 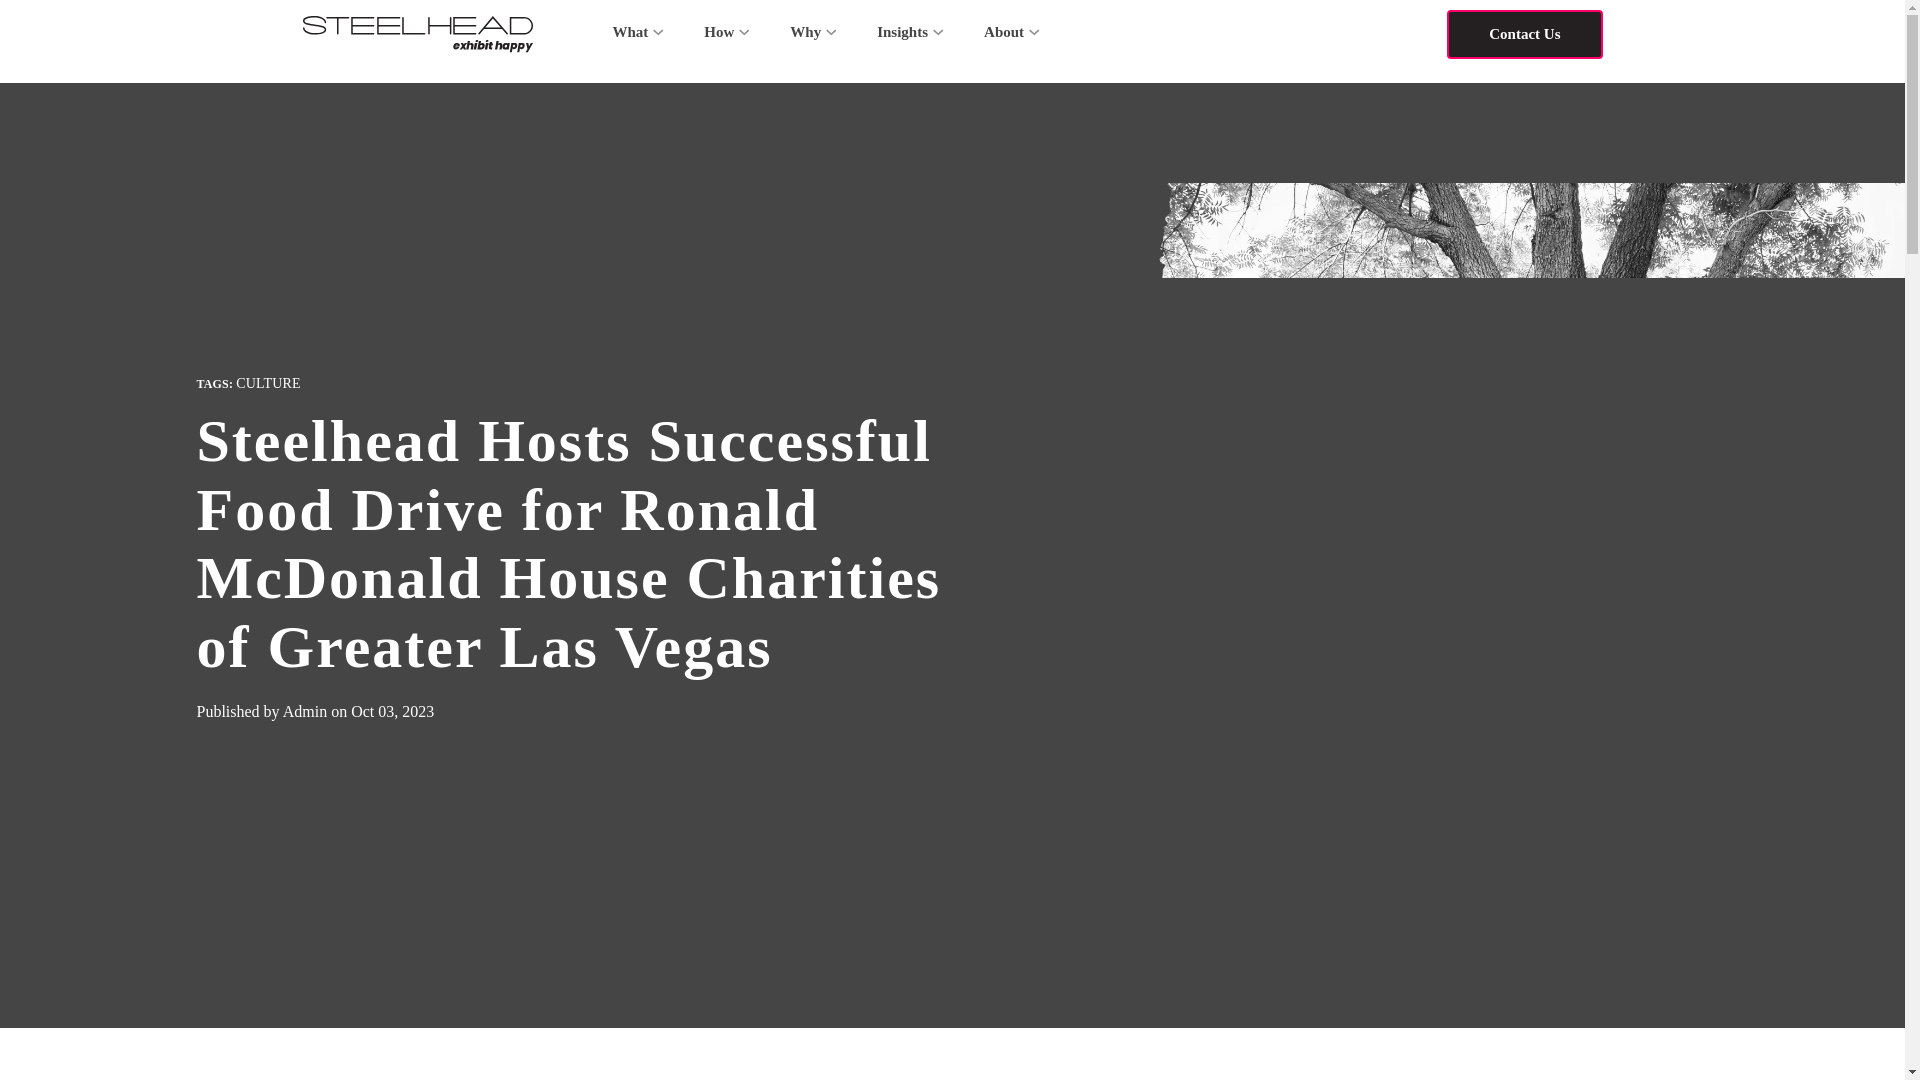 What do you see at coordinates (268, 382) in the screenshot?
I see `CULTURE` at bounding box center [268, 382].